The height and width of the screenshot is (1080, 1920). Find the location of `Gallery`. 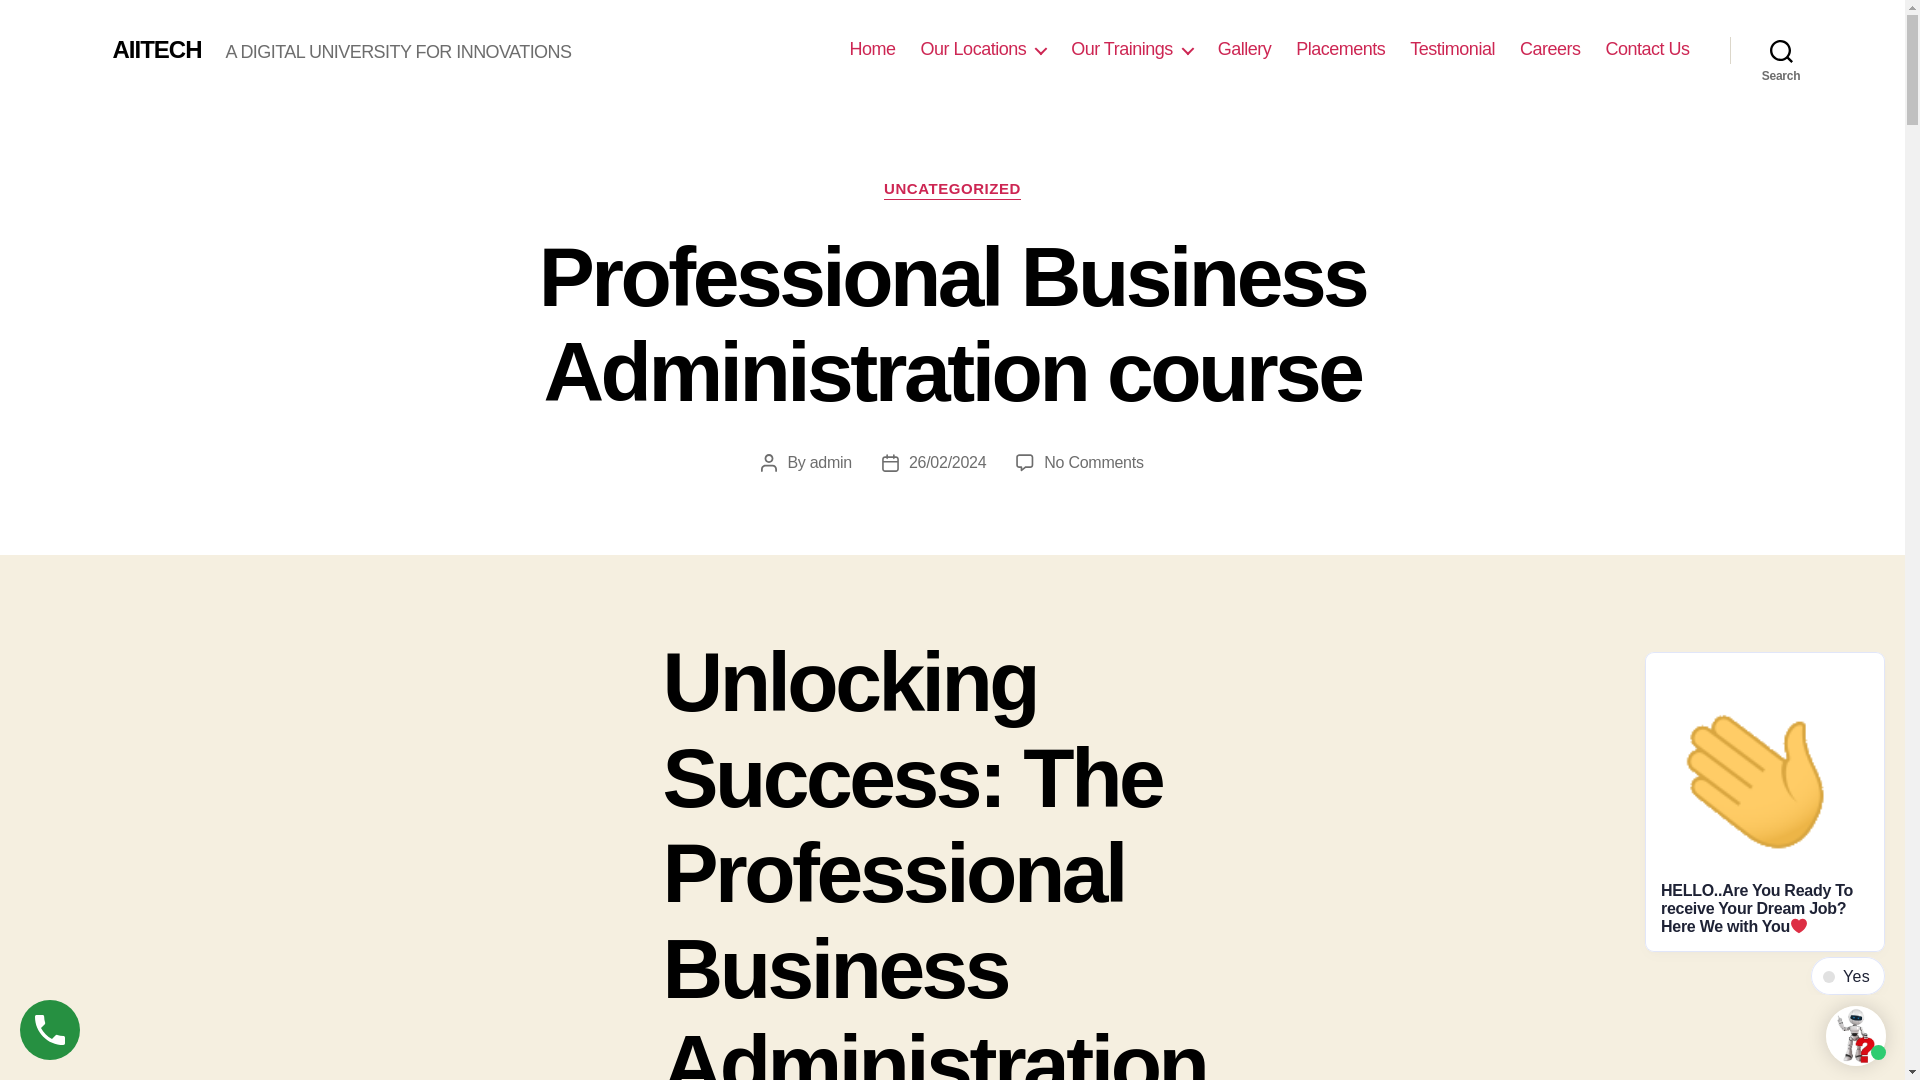

Gallery is located at coordinates (1244, 49).